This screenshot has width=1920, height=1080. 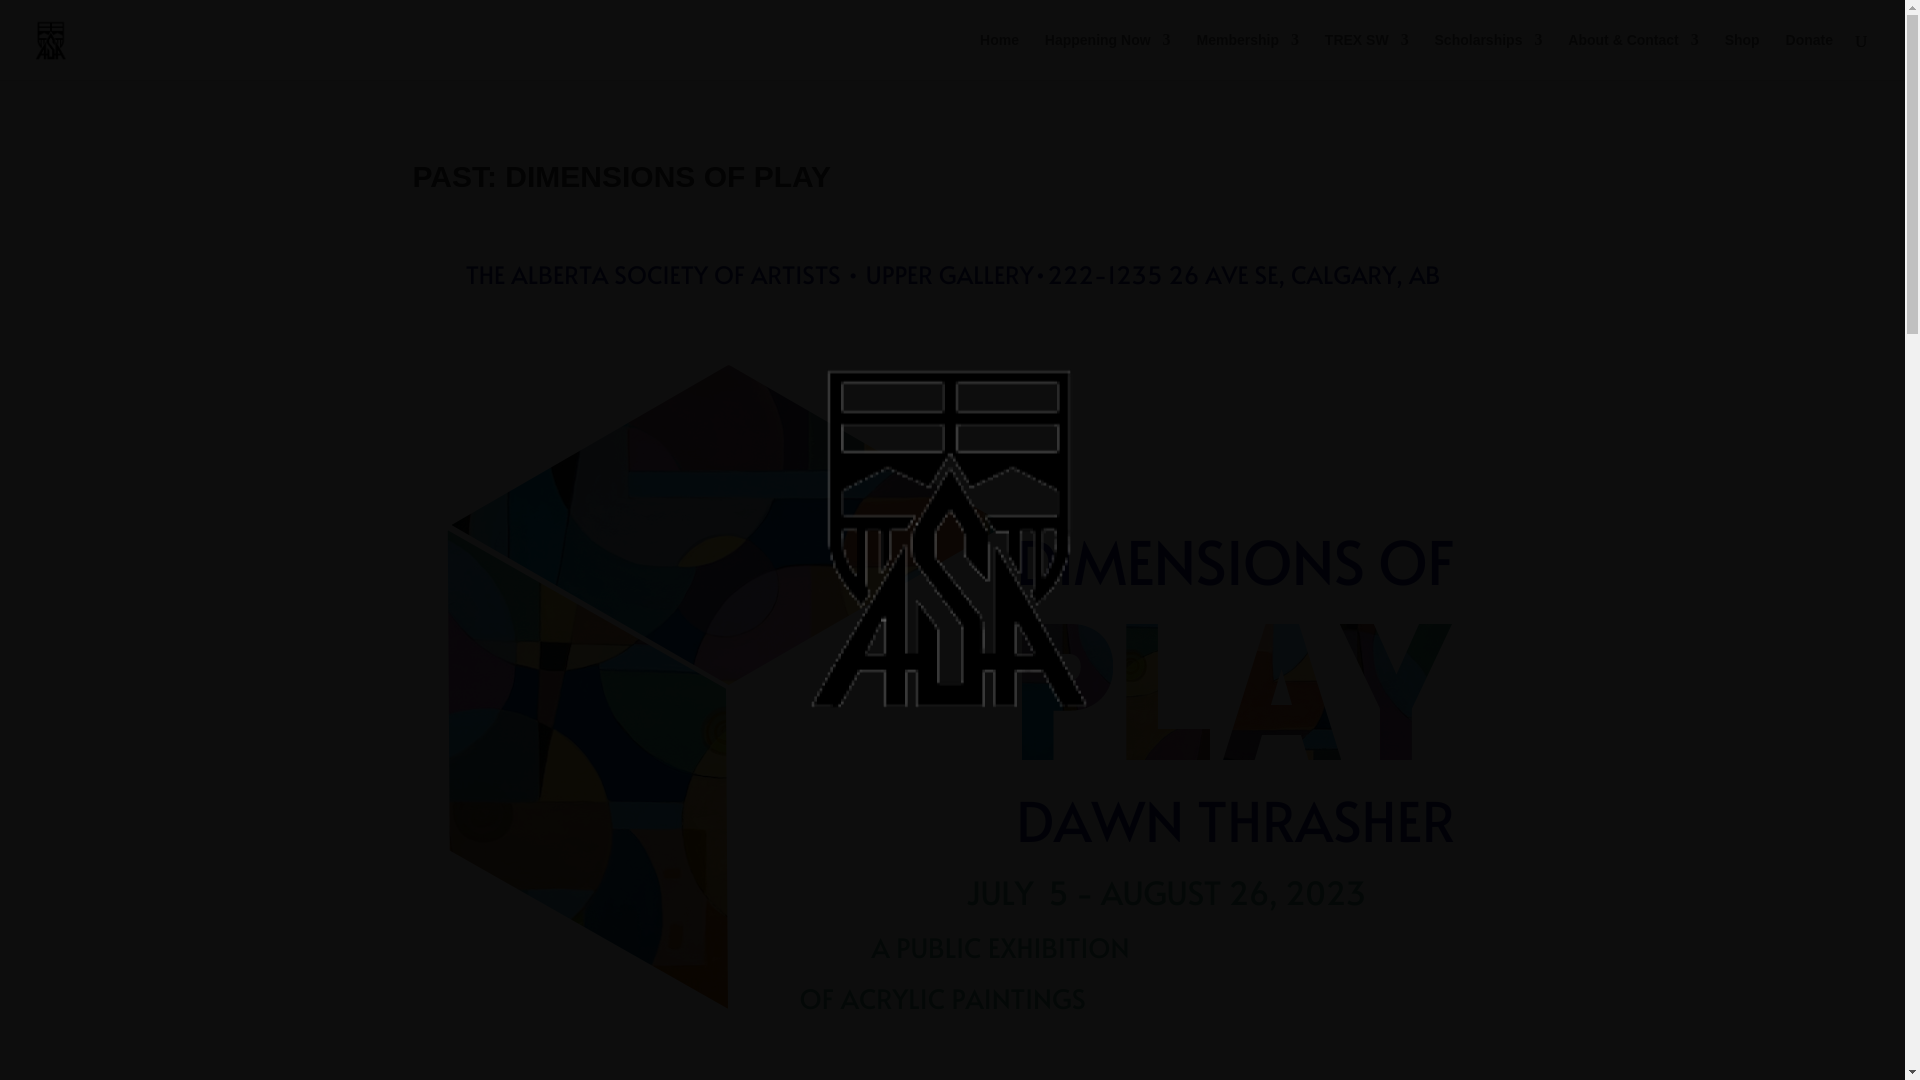 What do you see at coordinates (1488, 56) in the screenshot?
I see `Scholarships` at bounding box center [1488, 56].